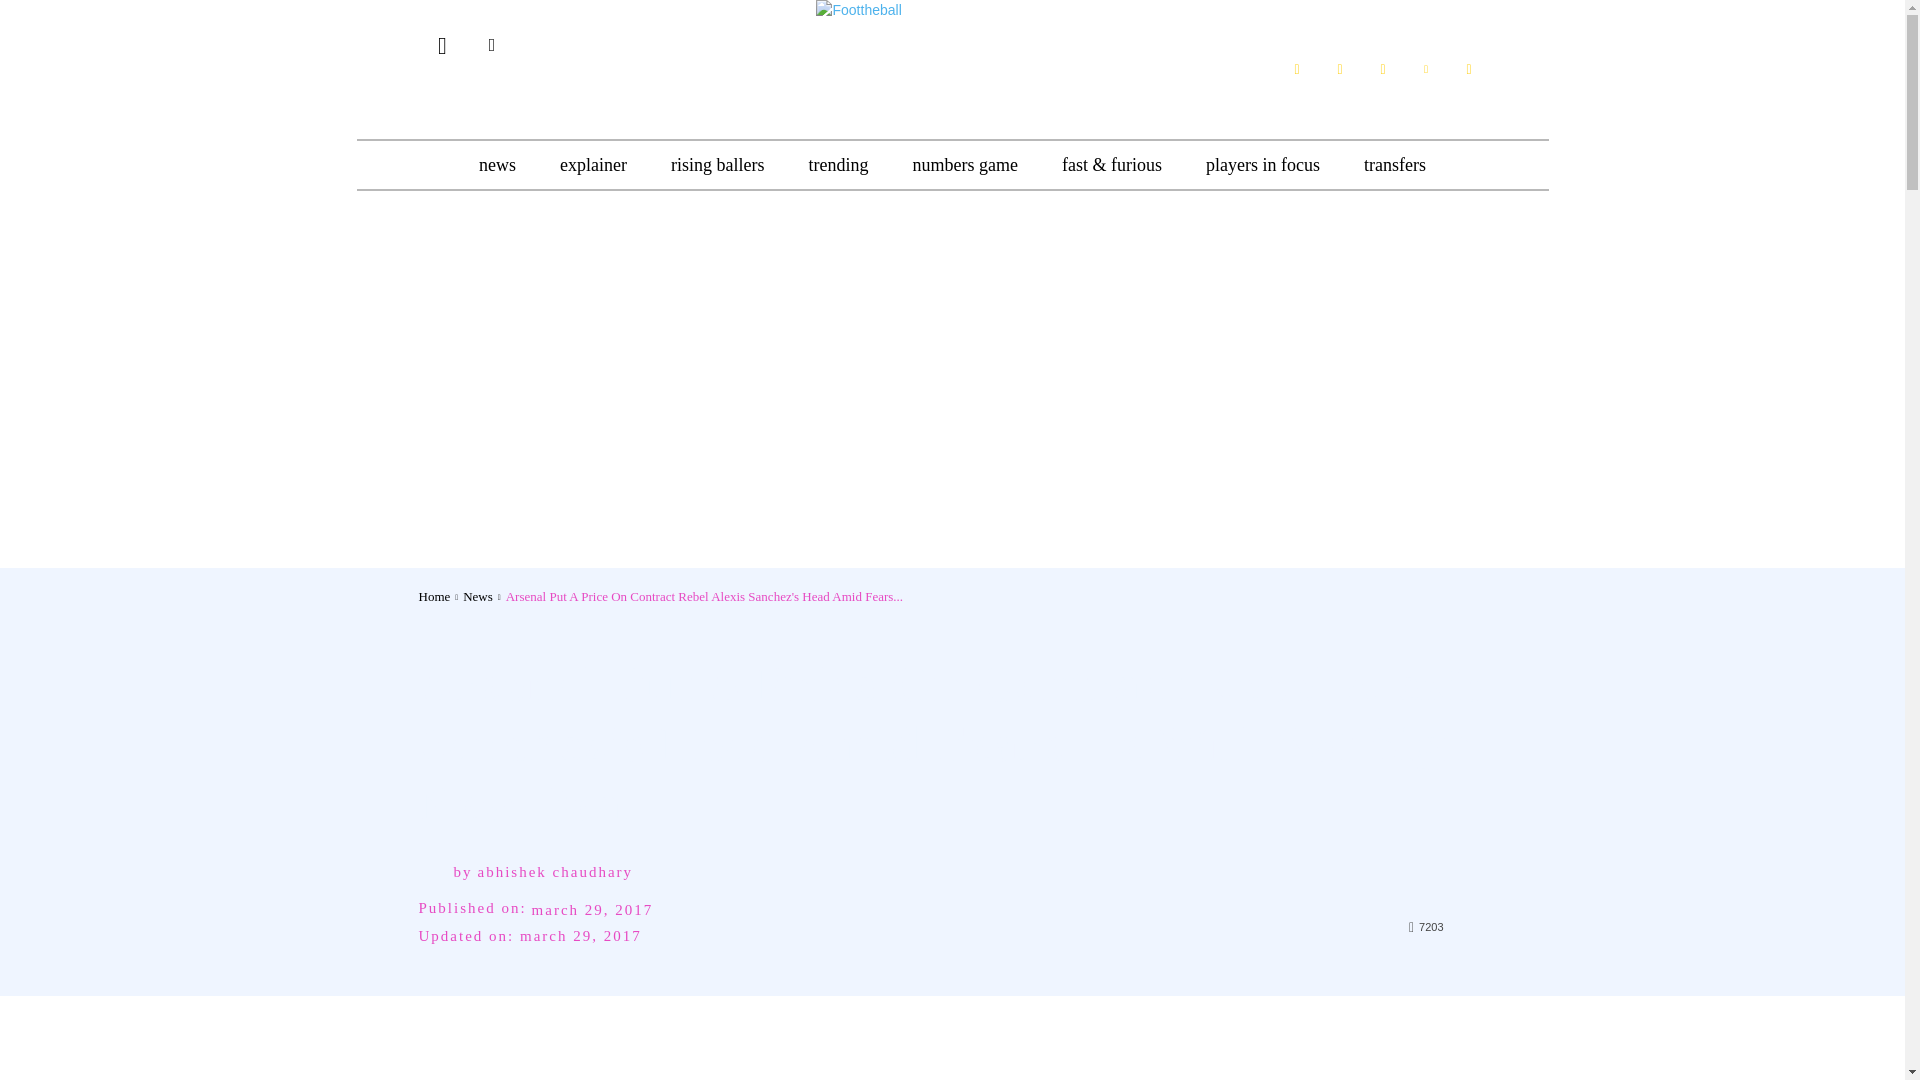  I want to click on Youtube, so click(1468, 69).